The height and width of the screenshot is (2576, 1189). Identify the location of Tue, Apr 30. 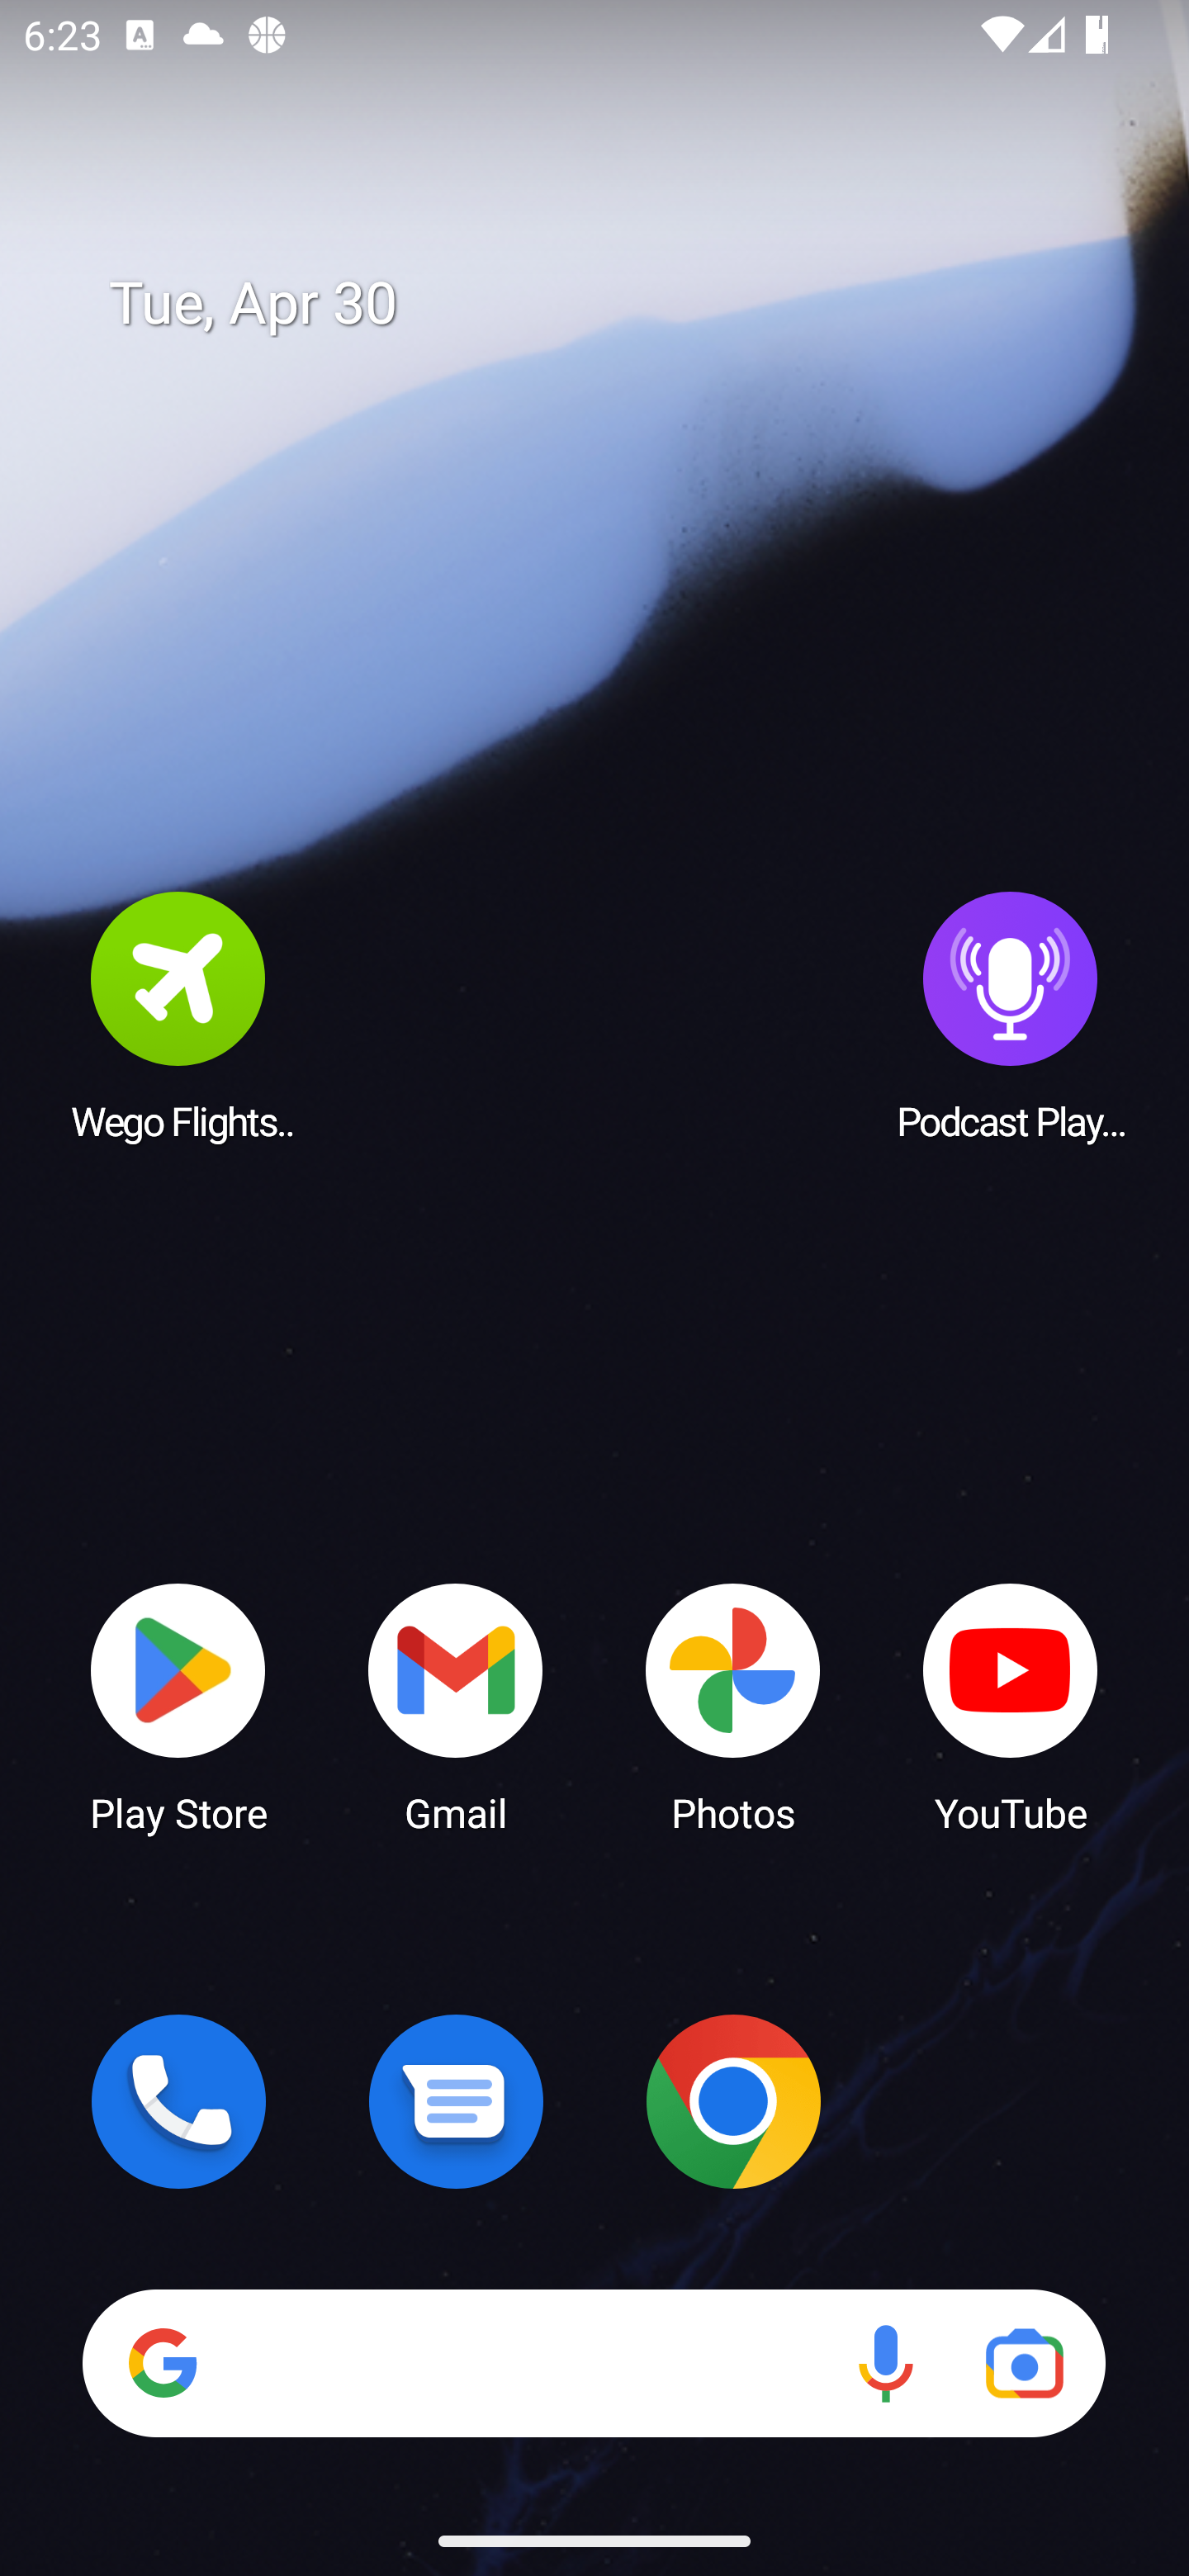
(618, 304).